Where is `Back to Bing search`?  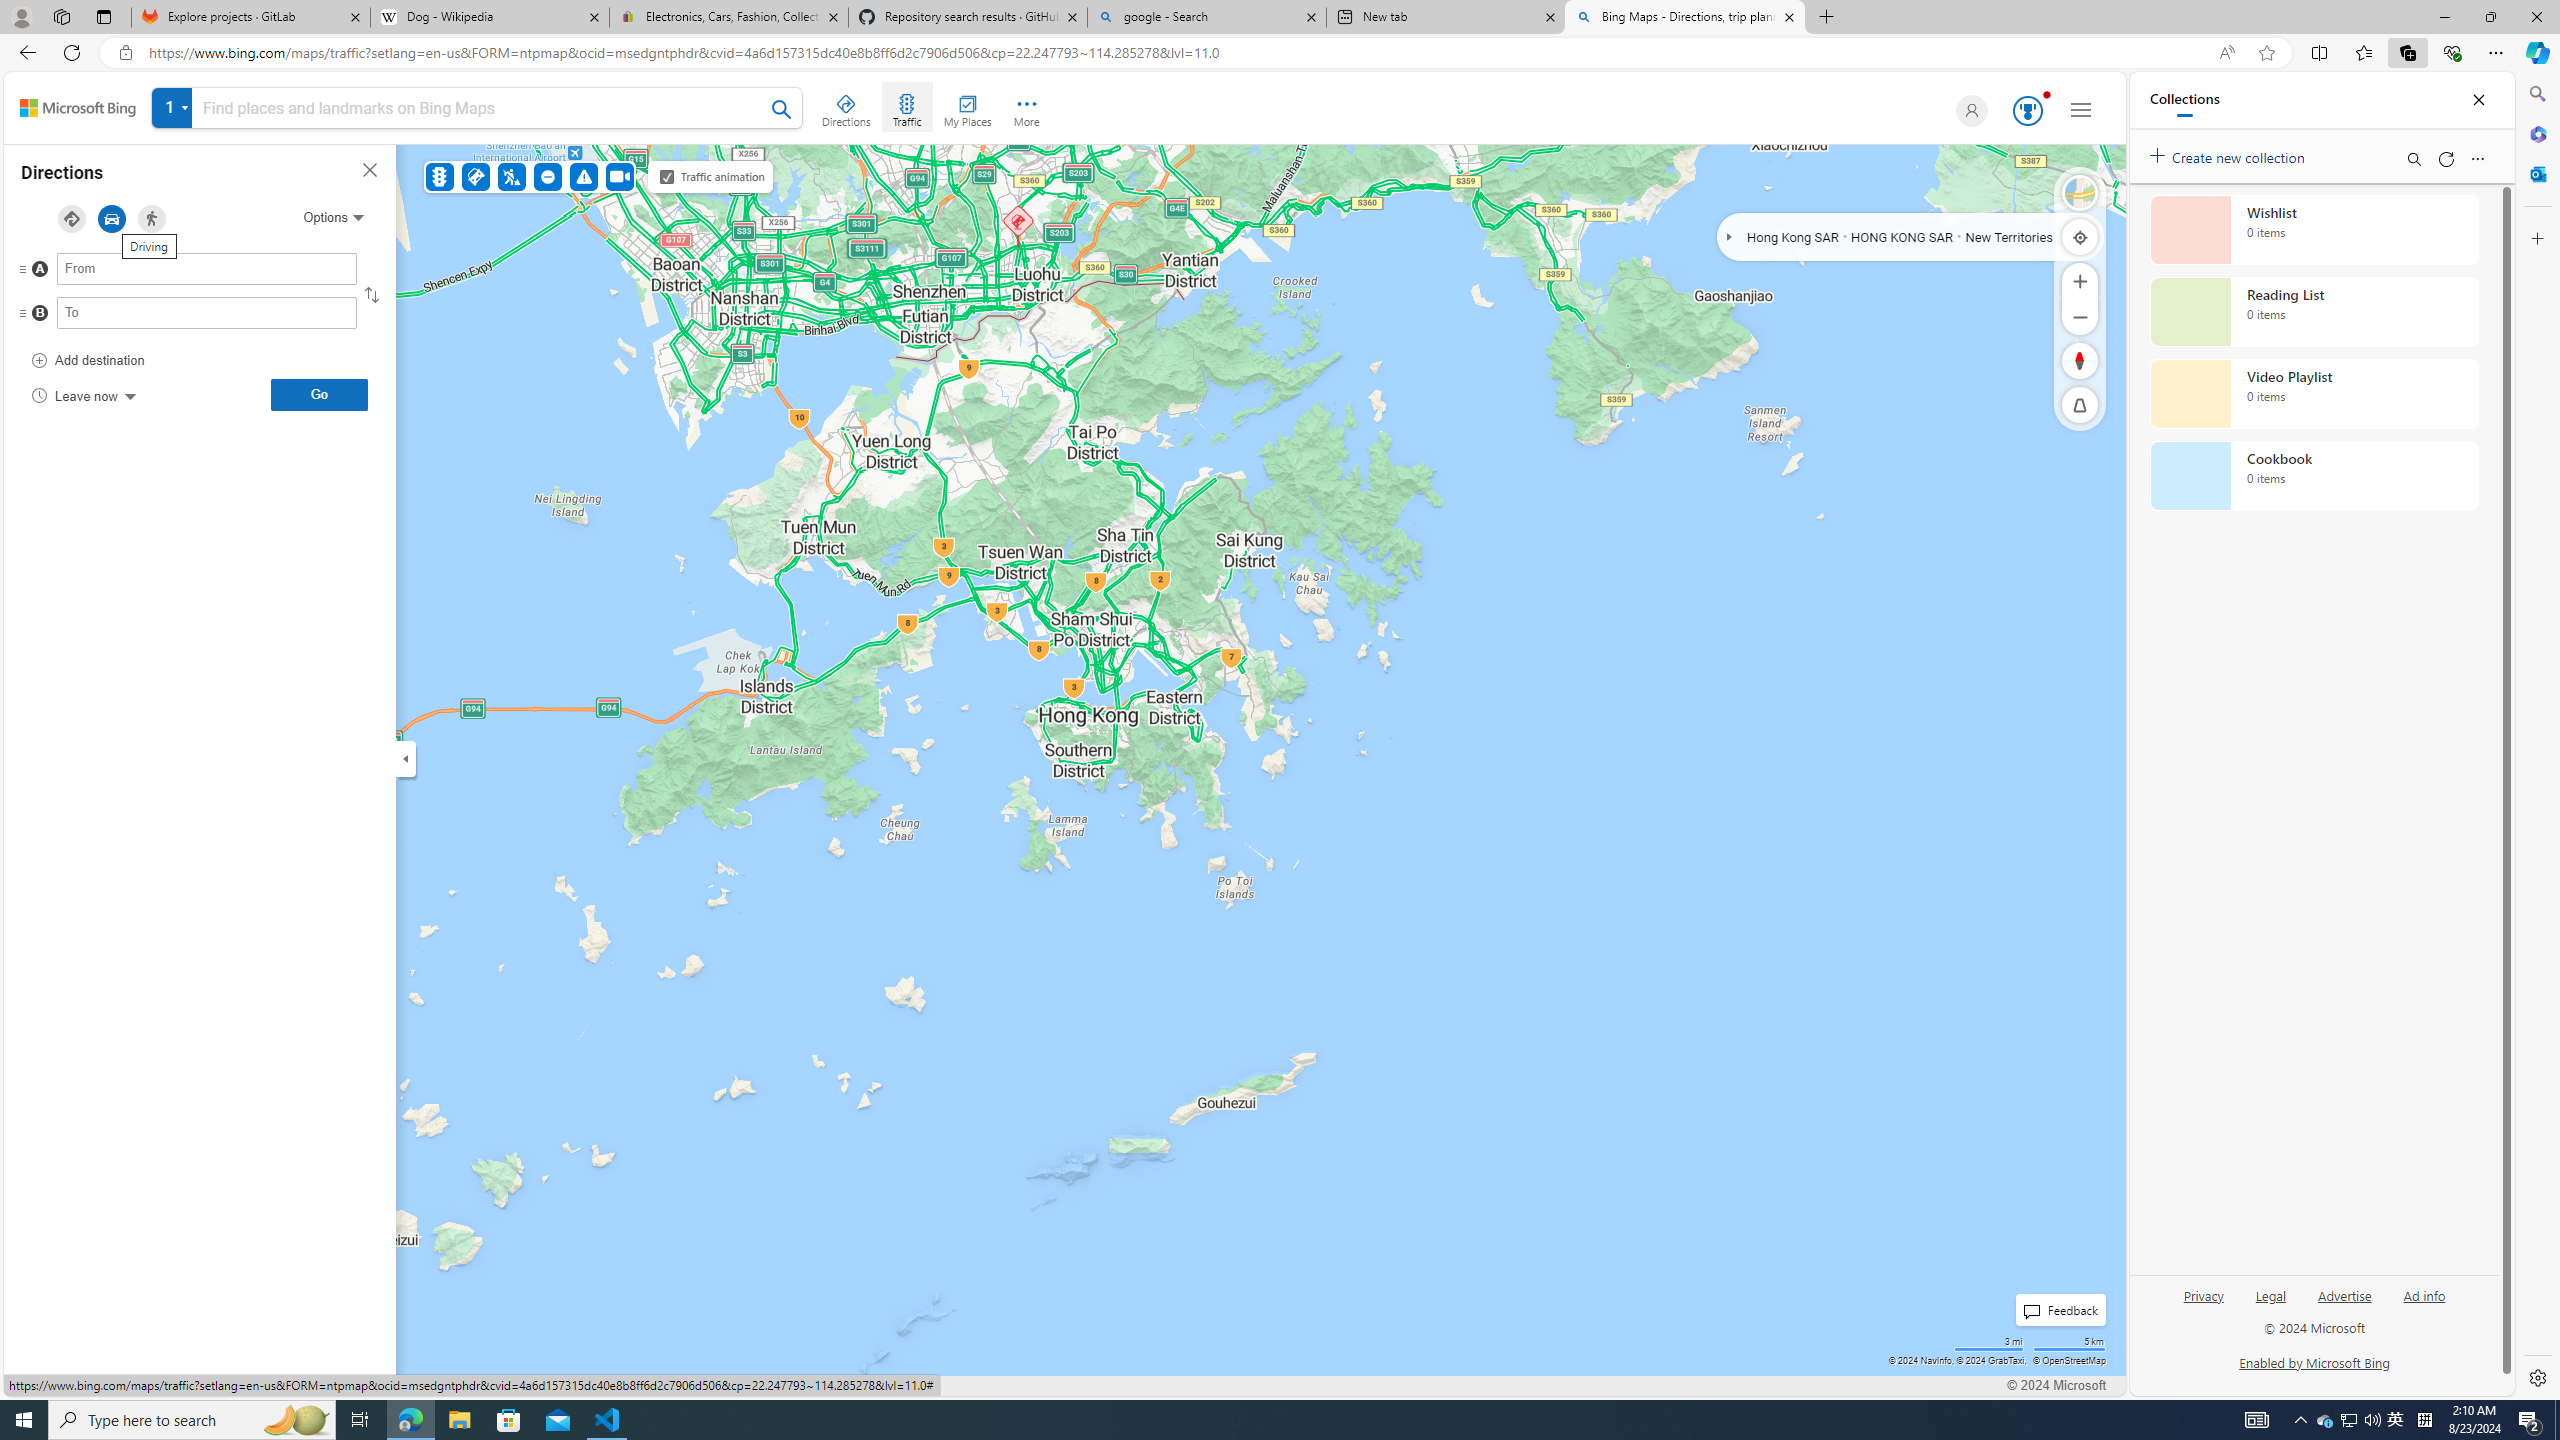 Back to Bing search is located at coordinates (78, 108).